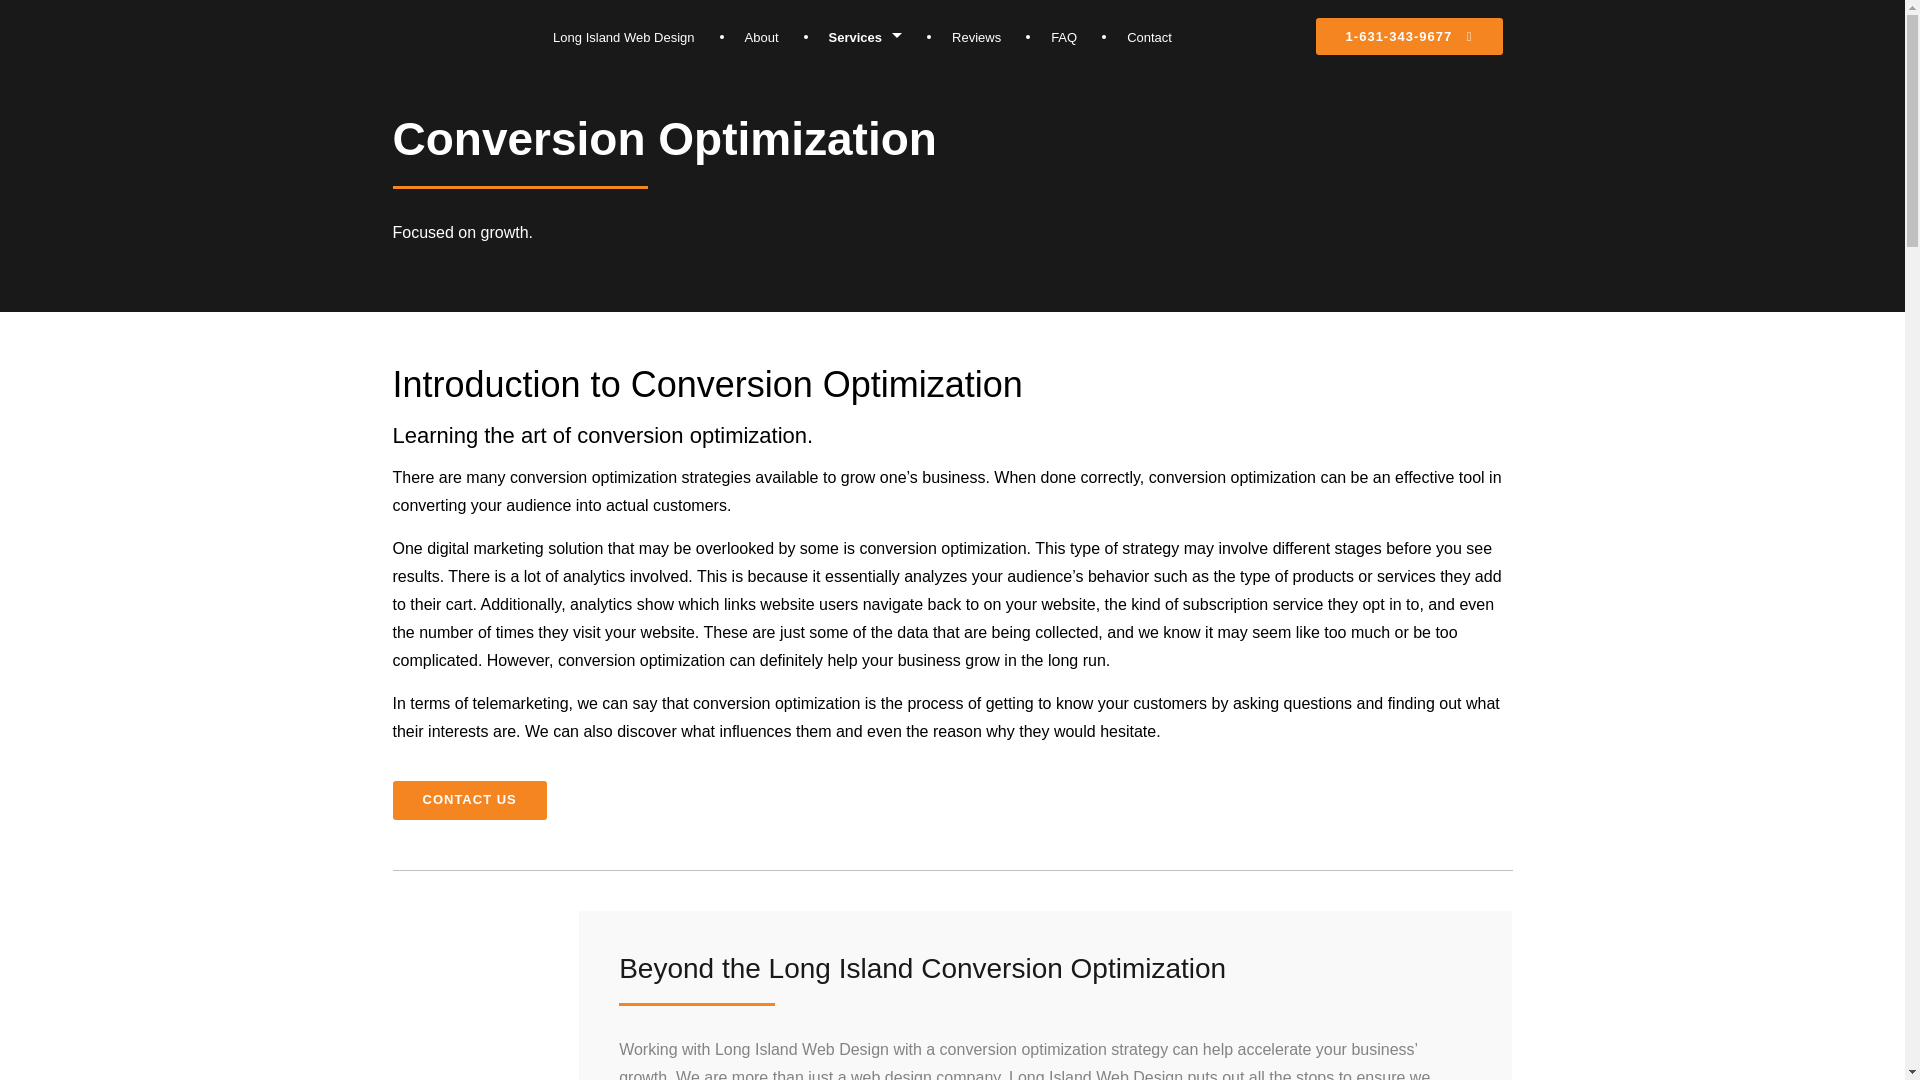 This screenshot has height=1080, width=1920. What do you see at coordinates (1064, 38) in the screenshot?
I see `FAQ` at bounding box center [1064, 38].